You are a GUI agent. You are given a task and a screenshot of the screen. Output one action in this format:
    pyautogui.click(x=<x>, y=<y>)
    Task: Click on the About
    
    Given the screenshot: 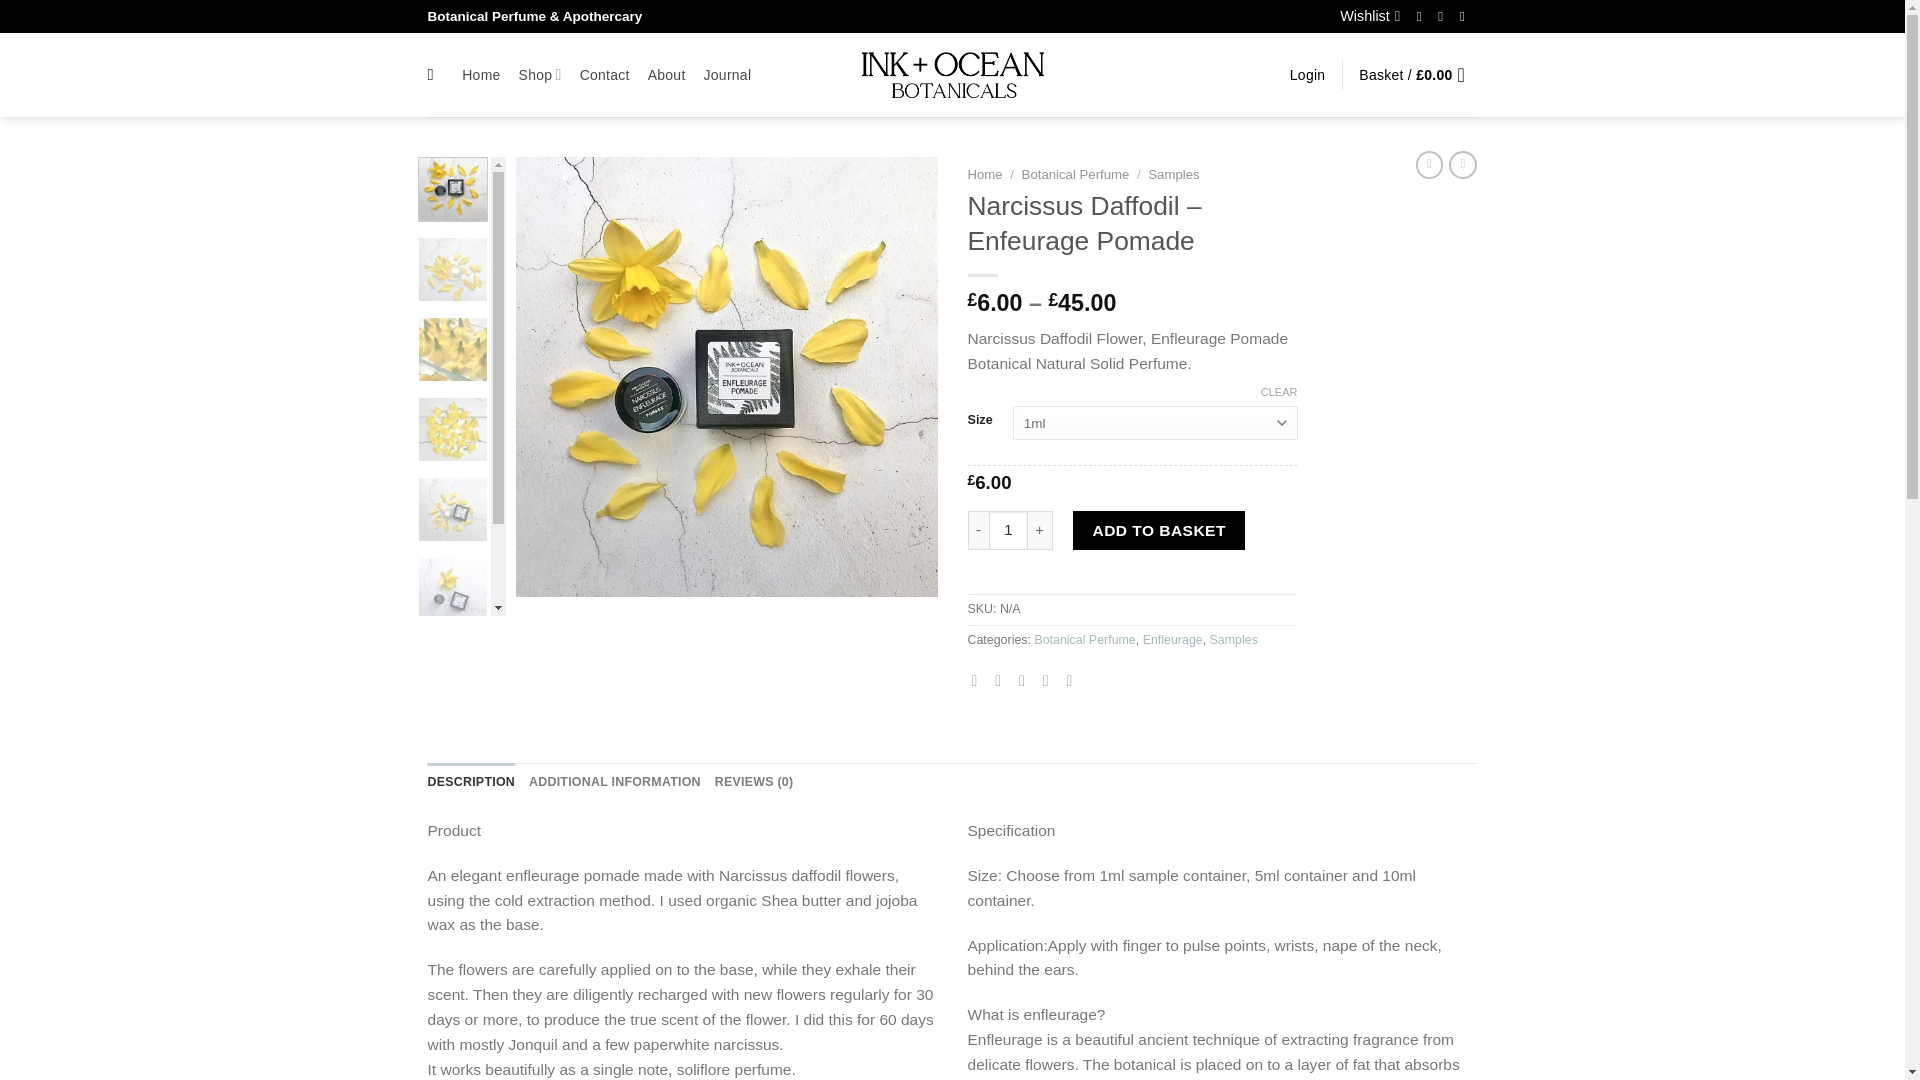 What is the action you would take?
    pyautogui.click(x=666, y=74)
    